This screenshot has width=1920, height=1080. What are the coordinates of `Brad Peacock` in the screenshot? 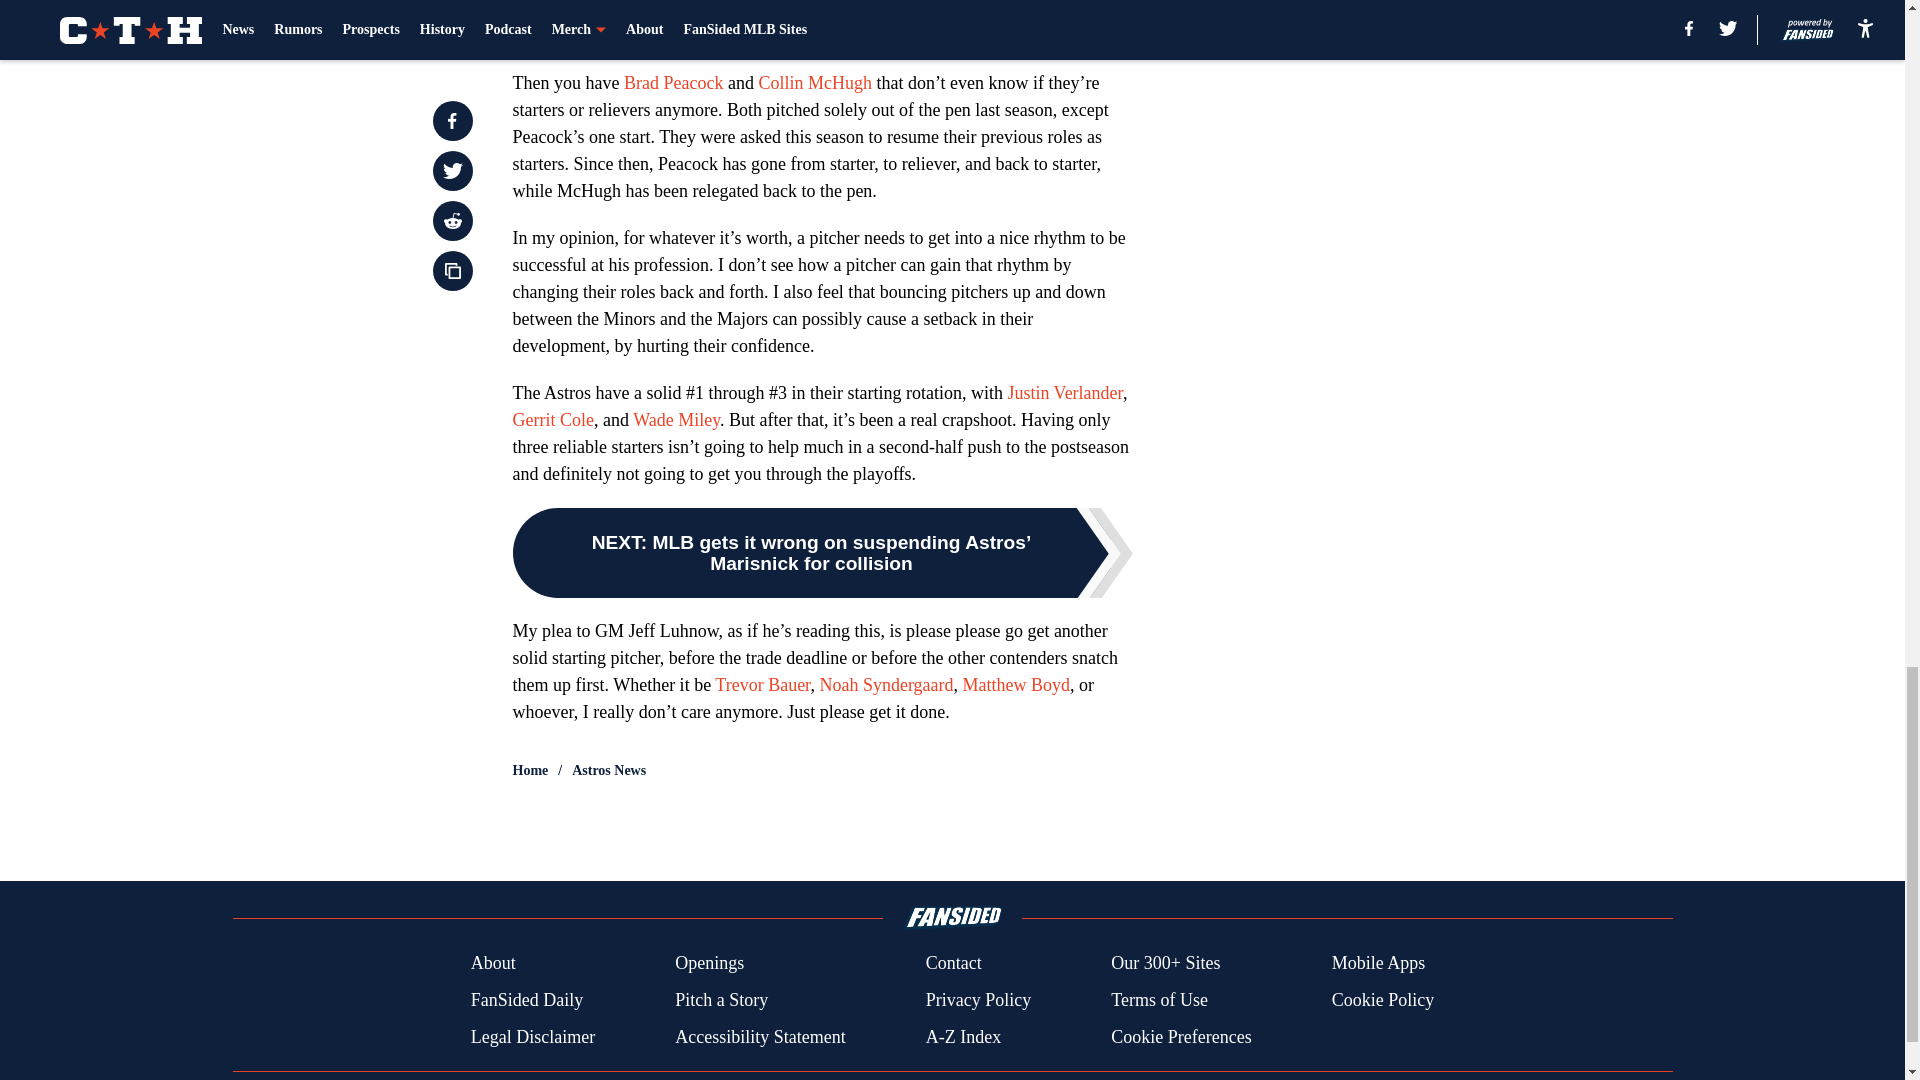 It's located at (674, 82).